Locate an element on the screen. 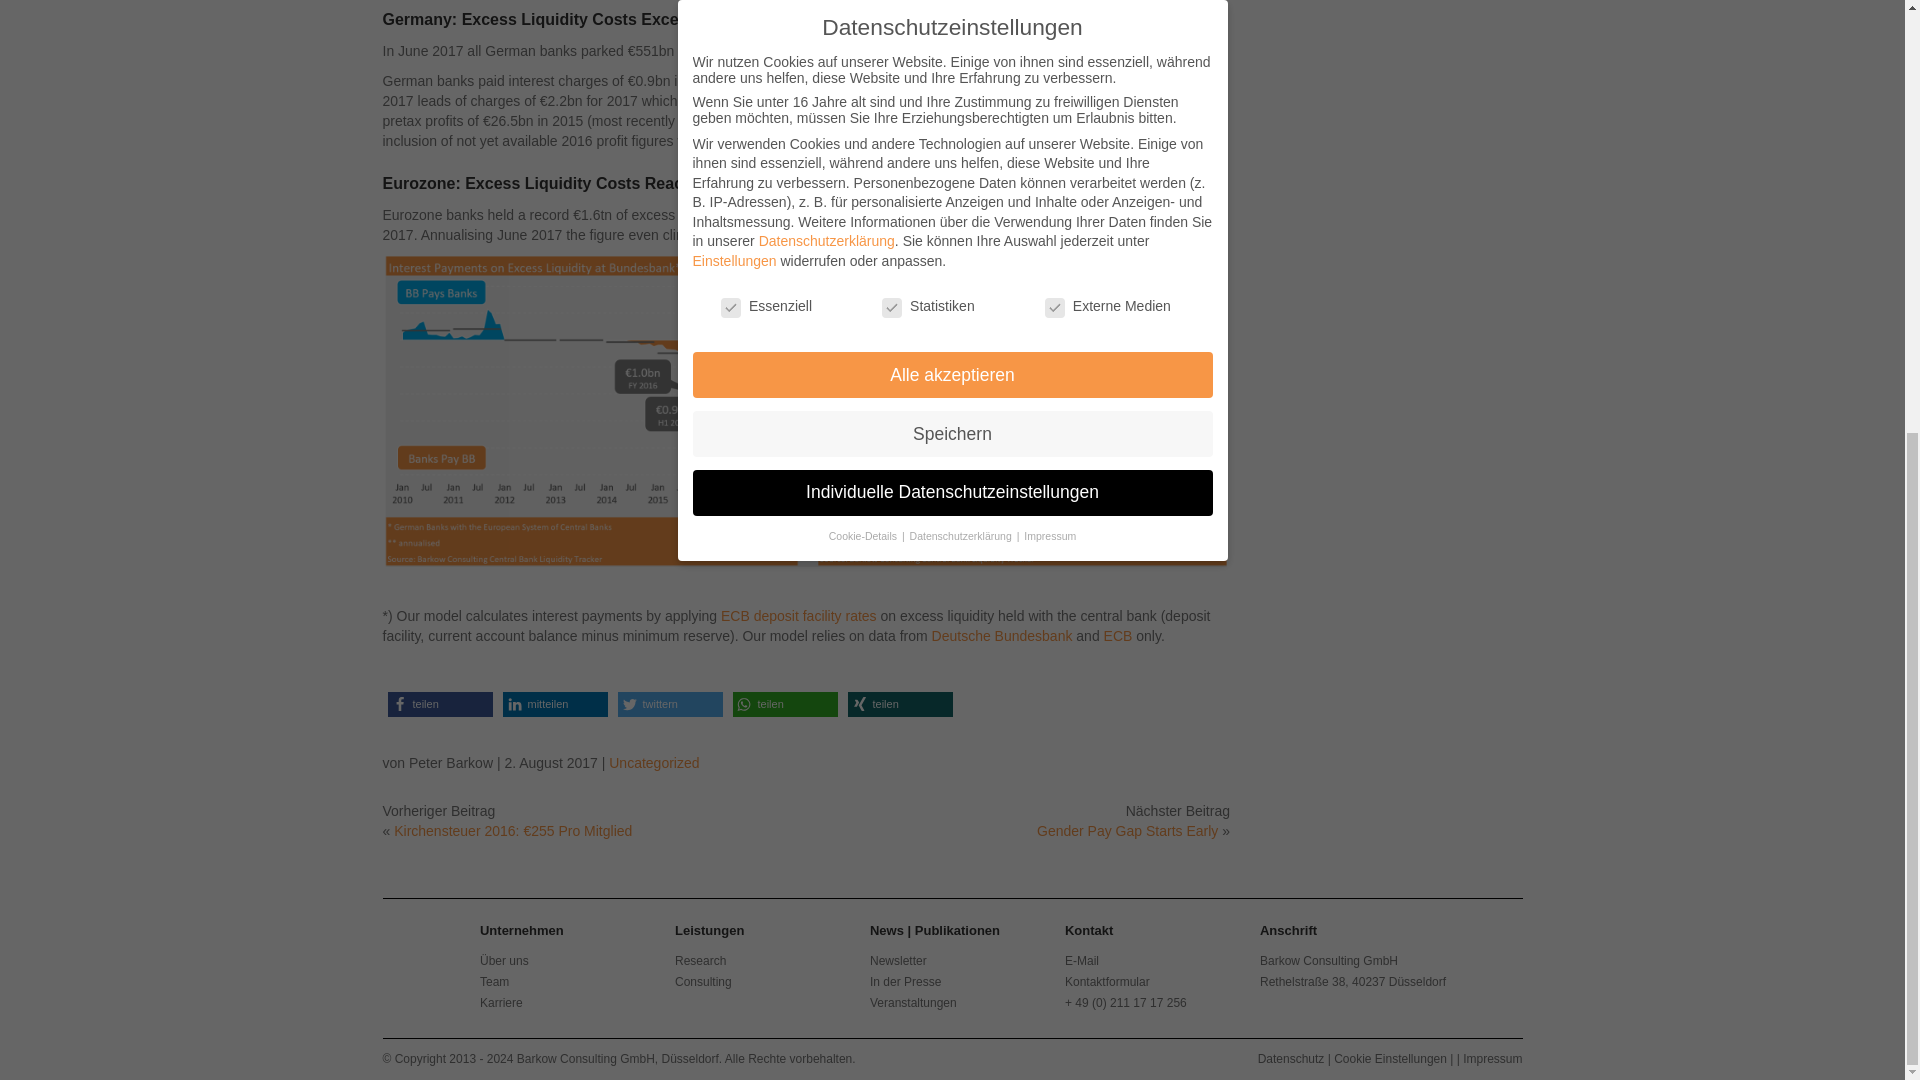 The image size is (1920, 1080). Research is located at coordinates (700, 960).